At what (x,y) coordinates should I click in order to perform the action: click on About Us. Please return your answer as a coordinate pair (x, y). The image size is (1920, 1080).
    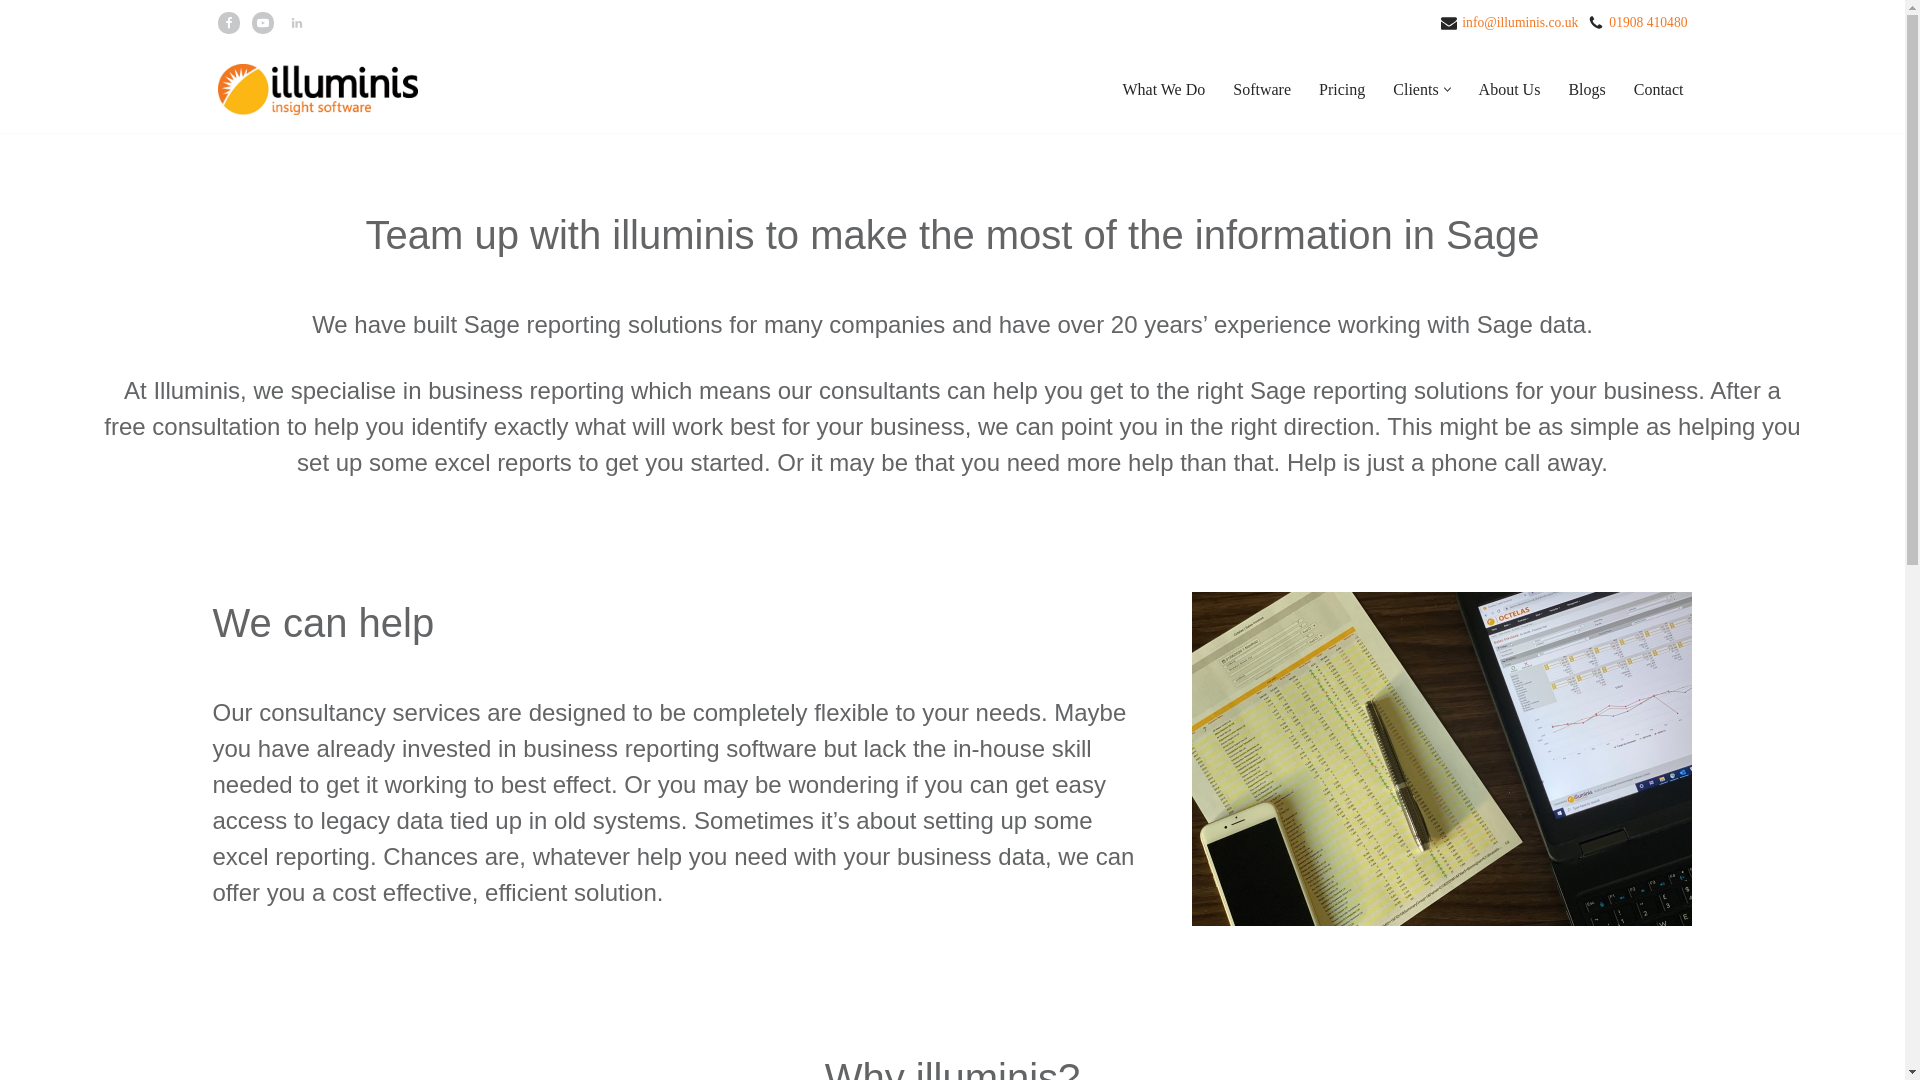
    Looking at the image, I should click on (1510, 88).